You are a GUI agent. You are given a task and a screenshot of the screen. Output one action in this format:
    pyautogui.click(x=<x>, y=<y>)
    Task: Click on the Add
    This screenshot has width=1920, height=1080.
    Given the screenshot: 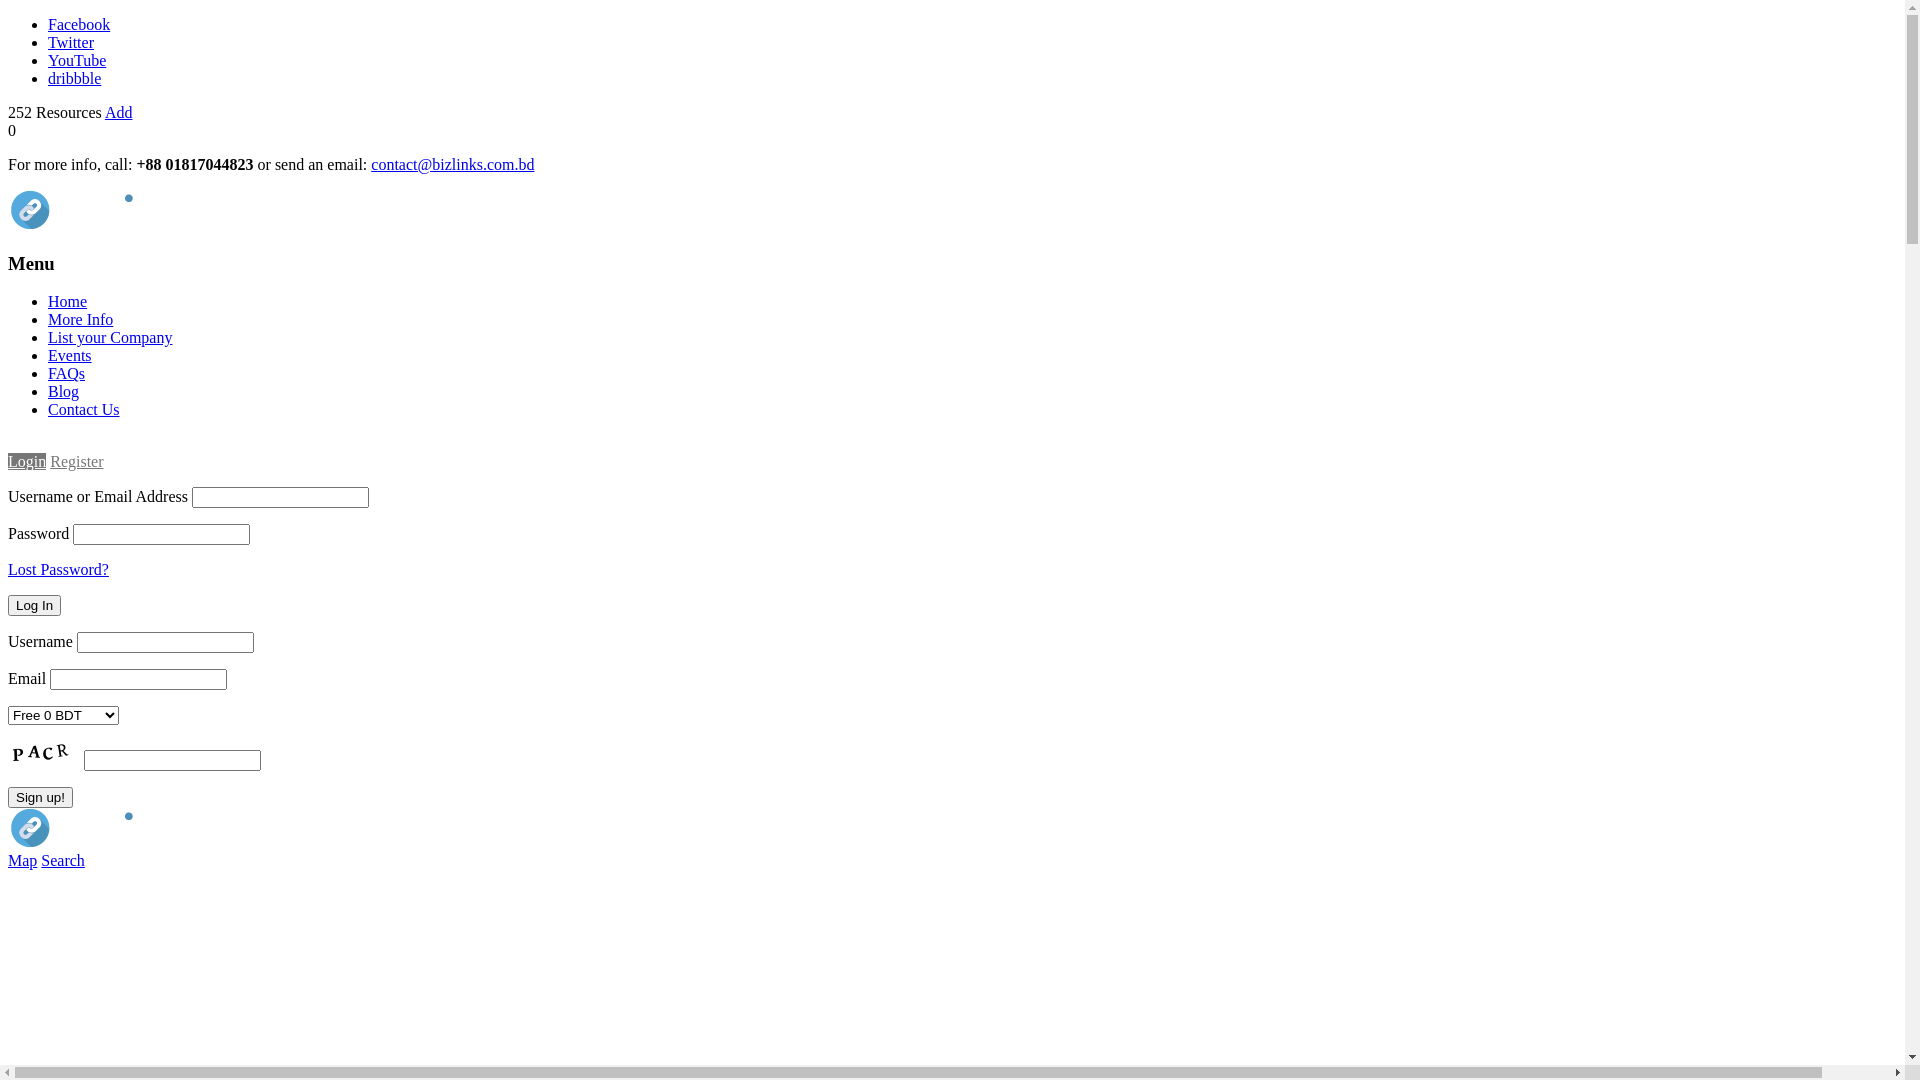 What is the action you would take?
    pyautogui.click(x=119, y=112)
    